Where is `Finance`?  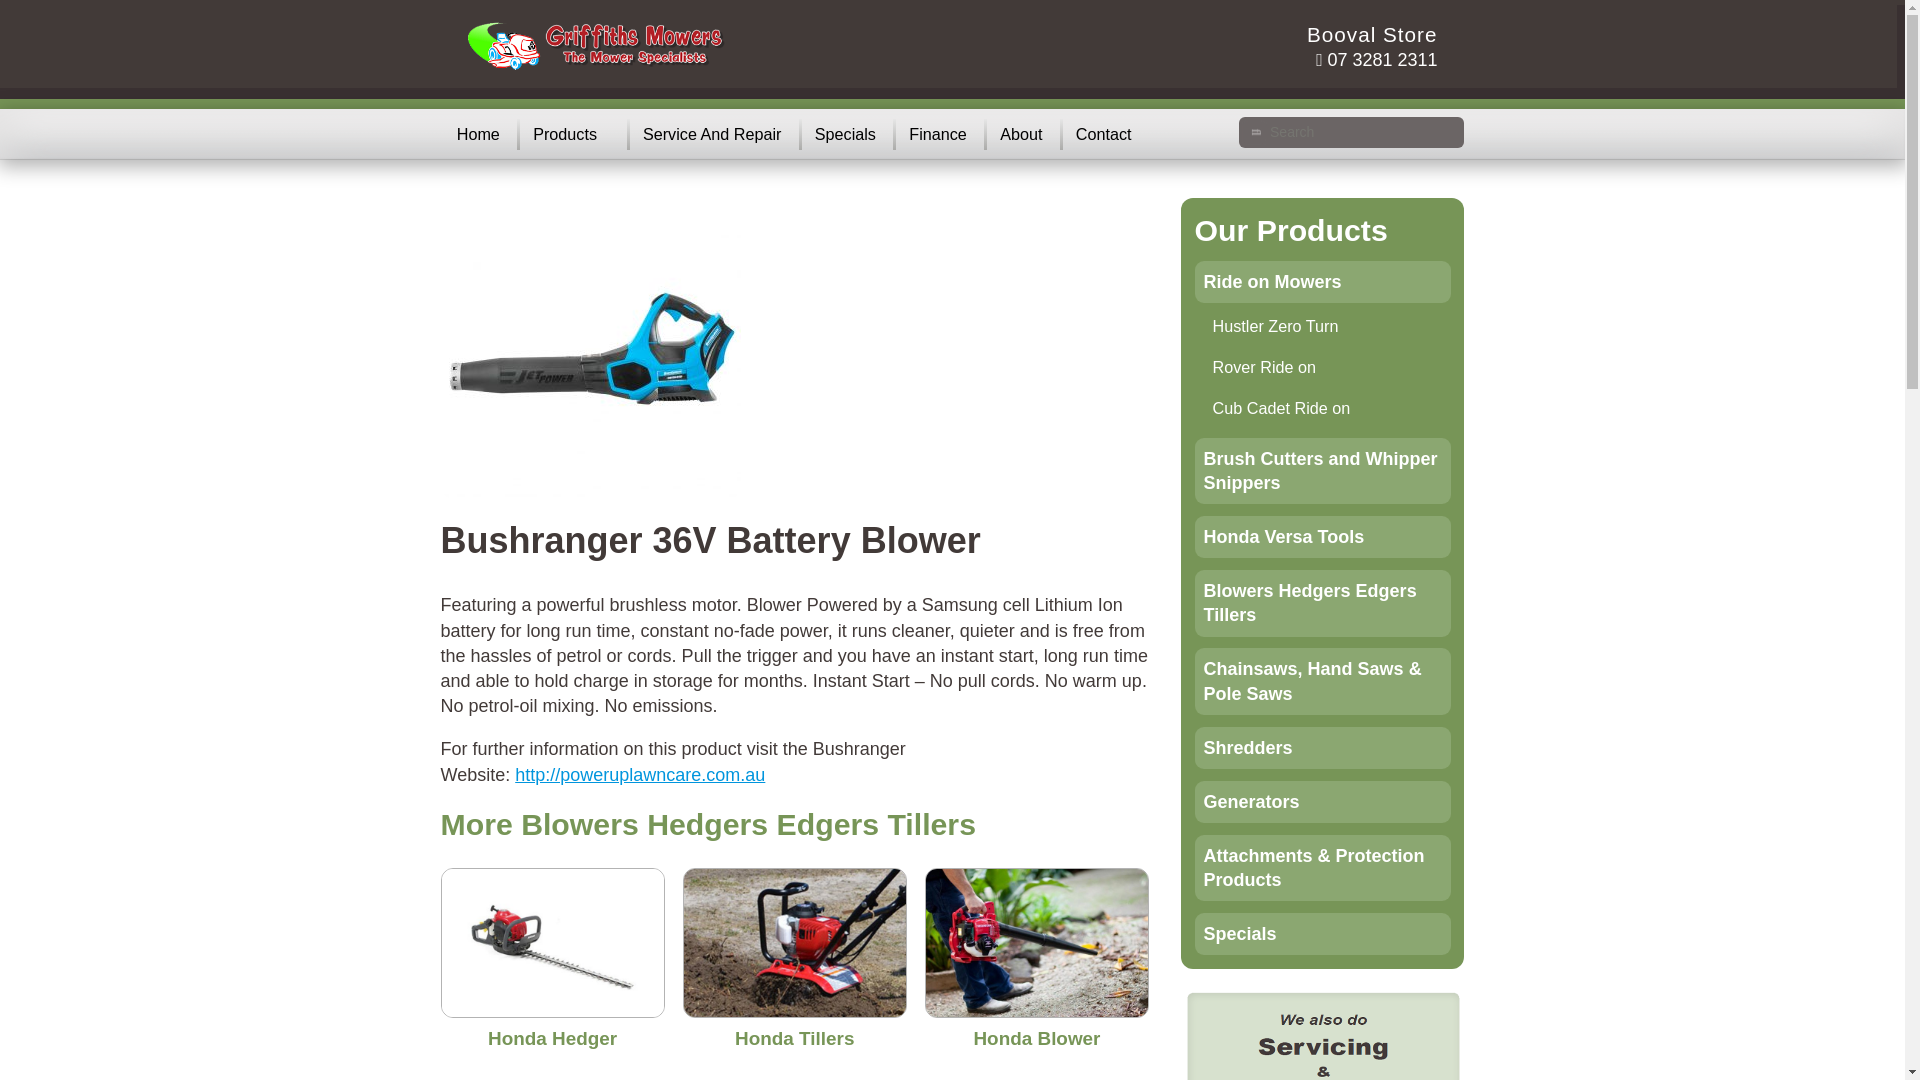 Finance is located at coordinates (934, 134).